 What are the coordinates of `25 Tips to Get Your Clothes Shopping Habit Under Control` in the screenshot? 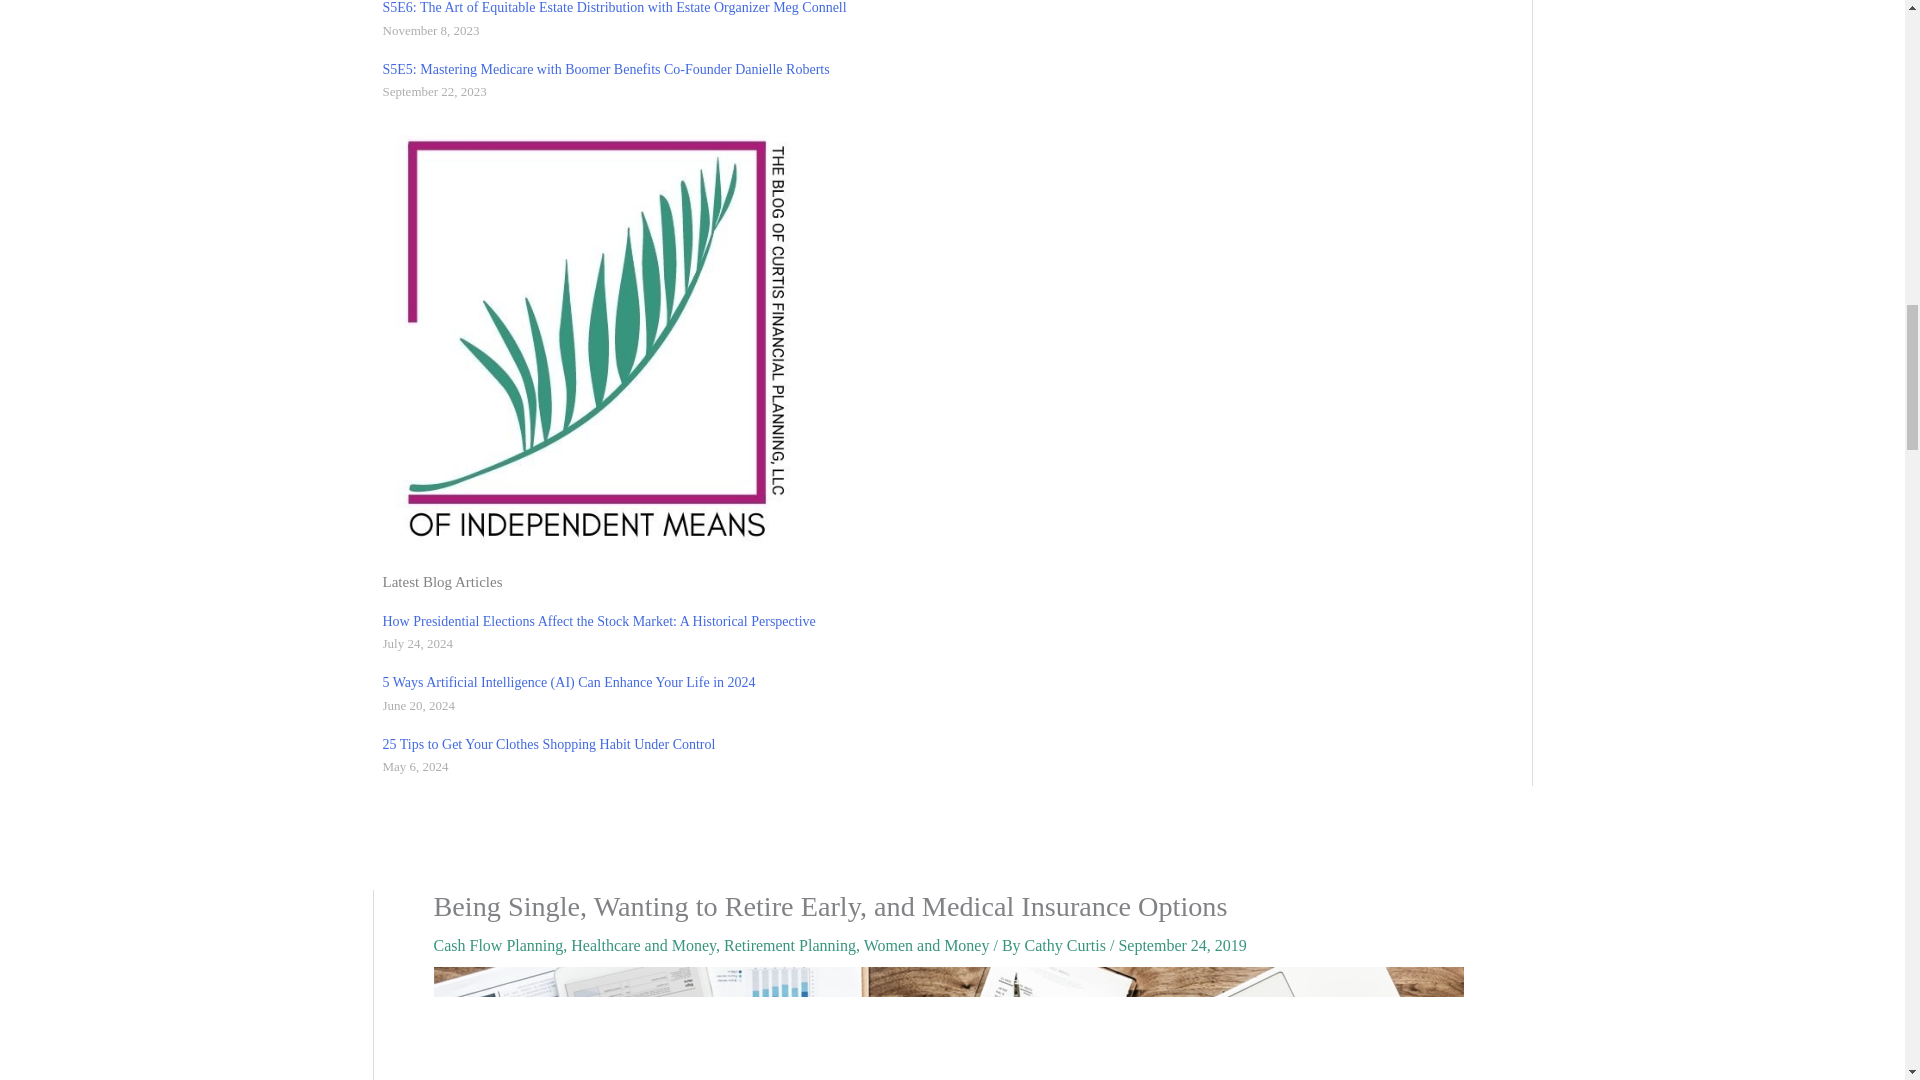 It's located at (548, 744).